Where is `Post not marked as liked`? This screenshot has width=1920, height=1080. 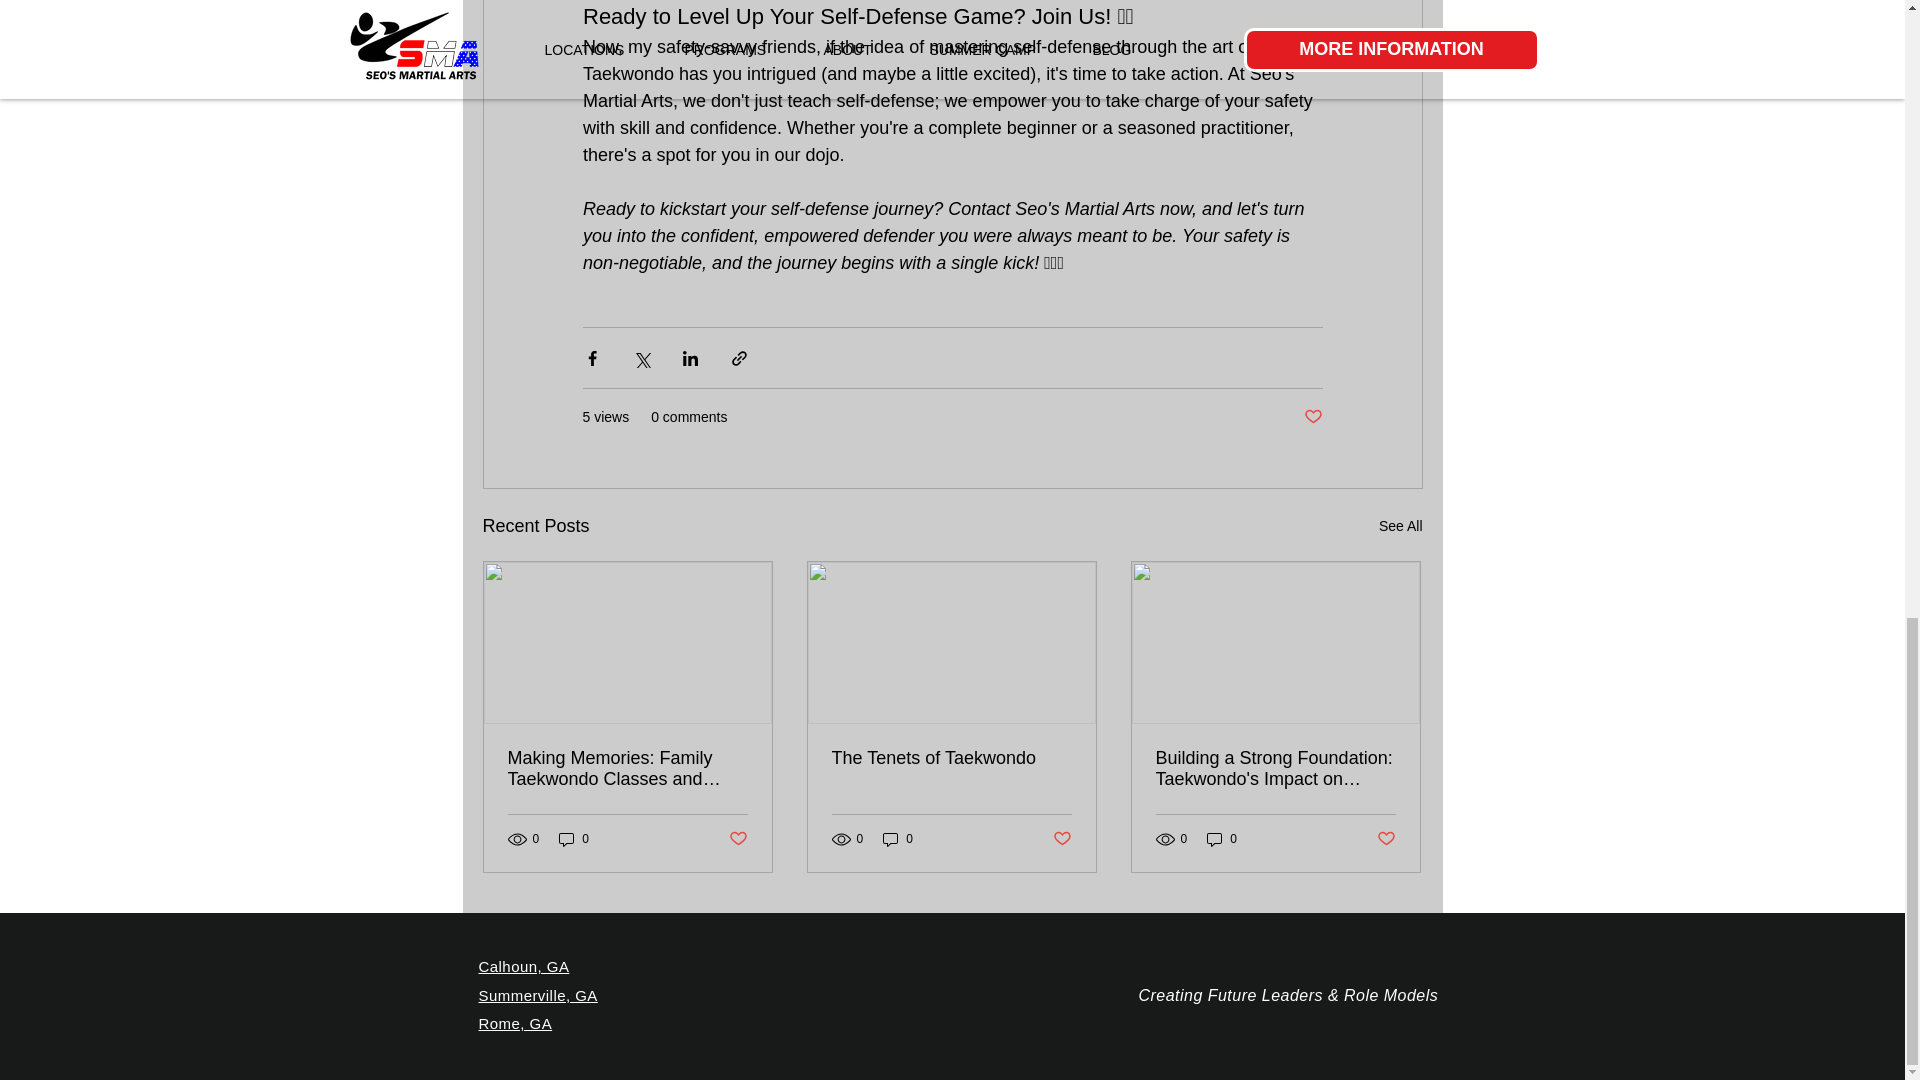 Post not marked as liked is located at coordinates (1312, 417).